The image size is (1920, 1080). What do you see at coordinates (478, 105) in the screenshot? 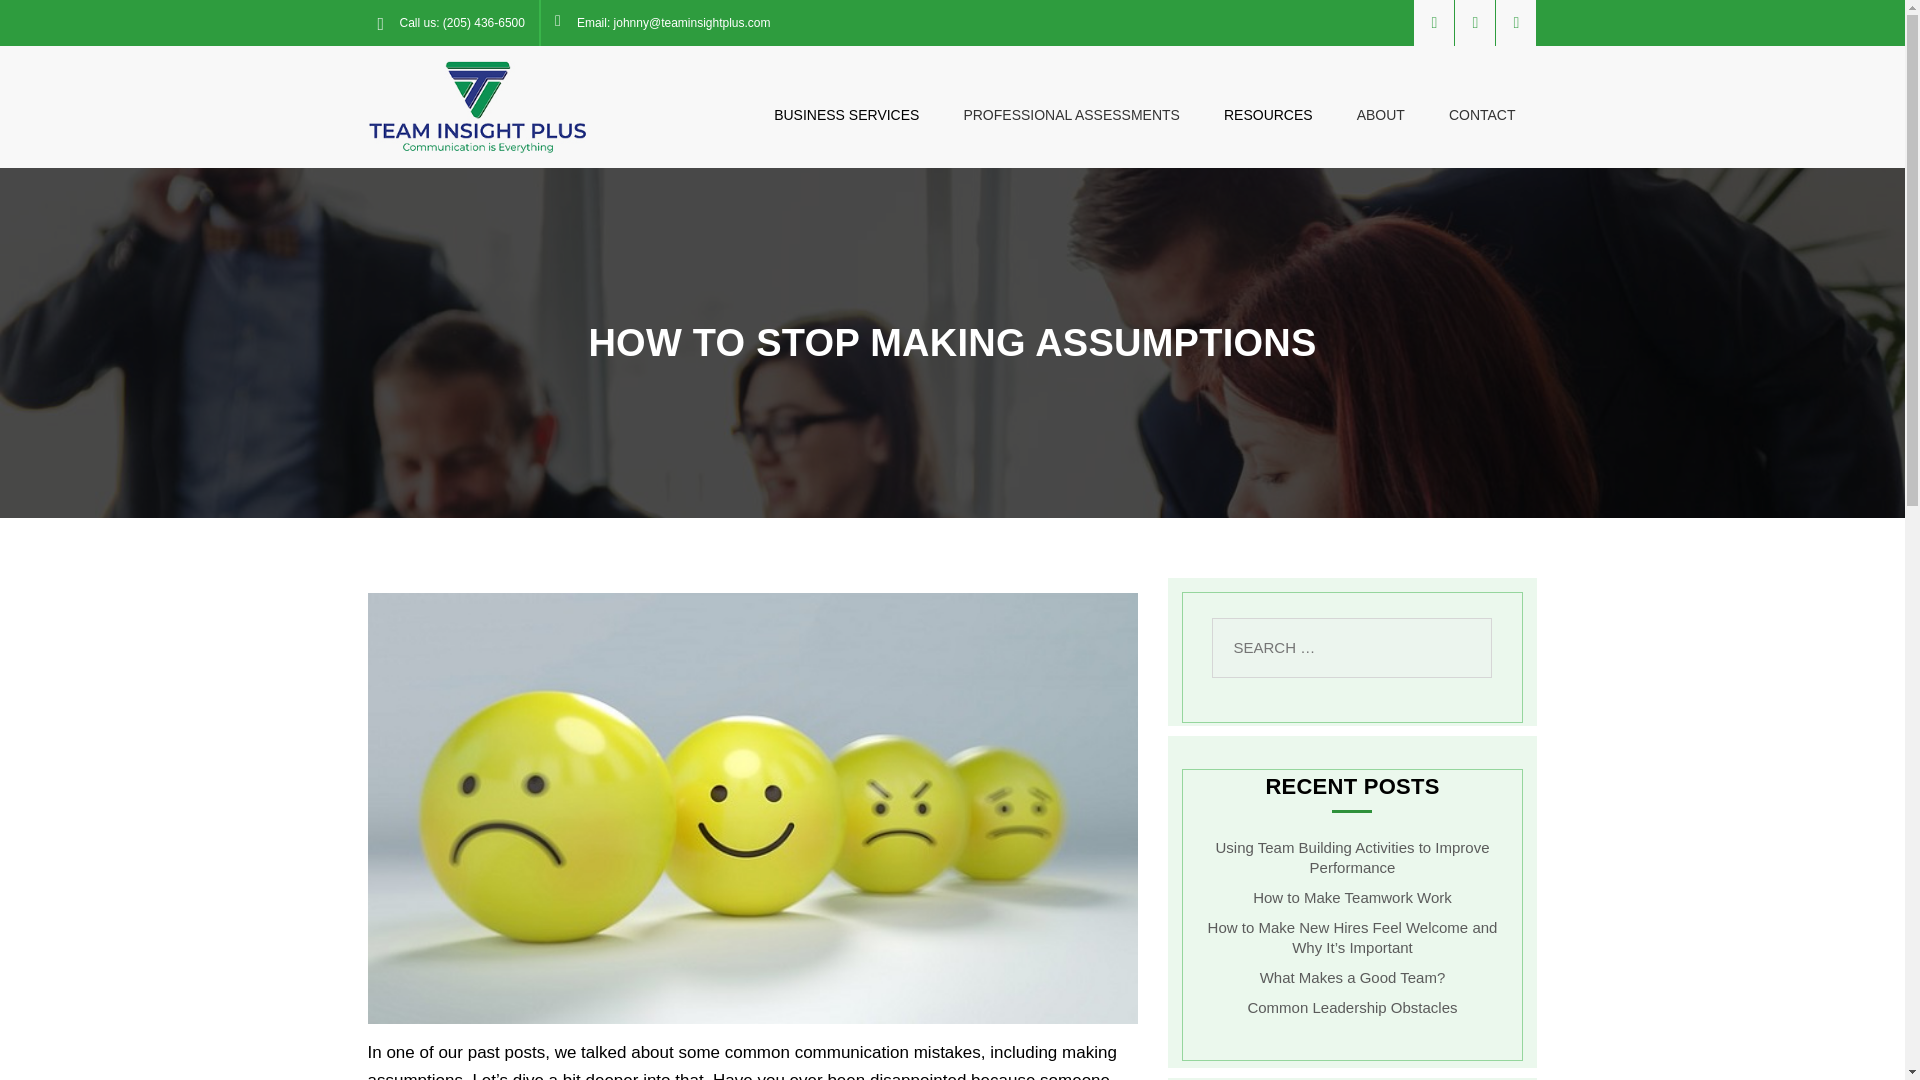
I see `Teaminsight` at bounding box center [478, 105].